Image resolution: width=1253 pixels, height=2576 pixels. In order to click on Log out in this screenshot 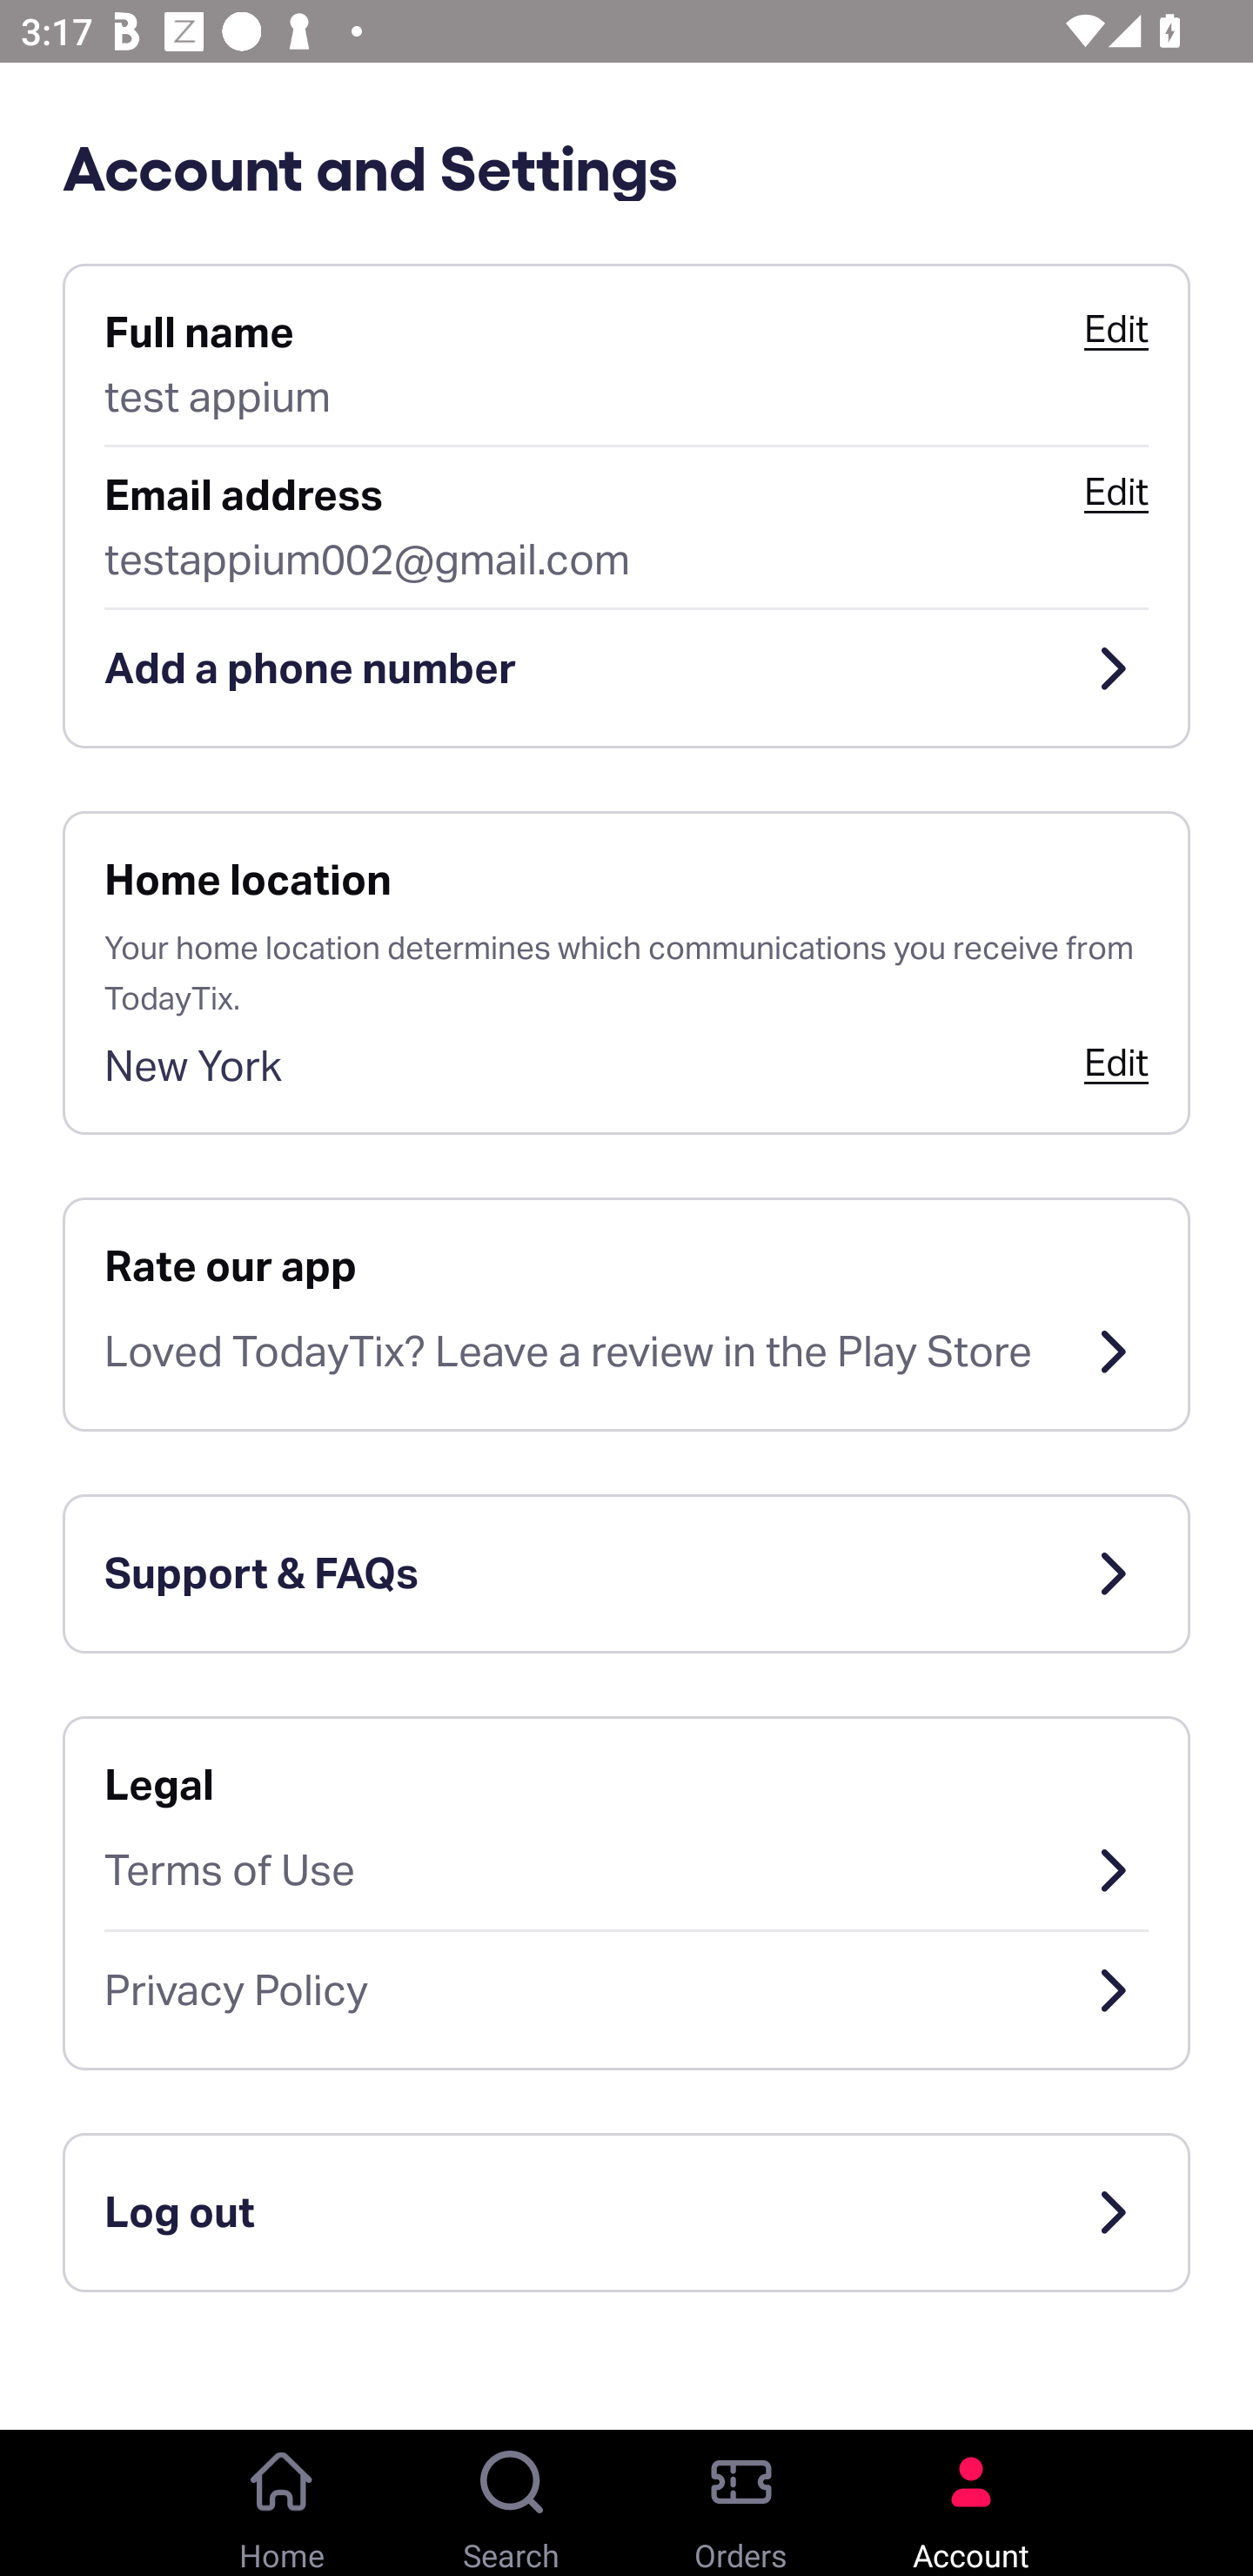, I will do `click(626, 2212)`.